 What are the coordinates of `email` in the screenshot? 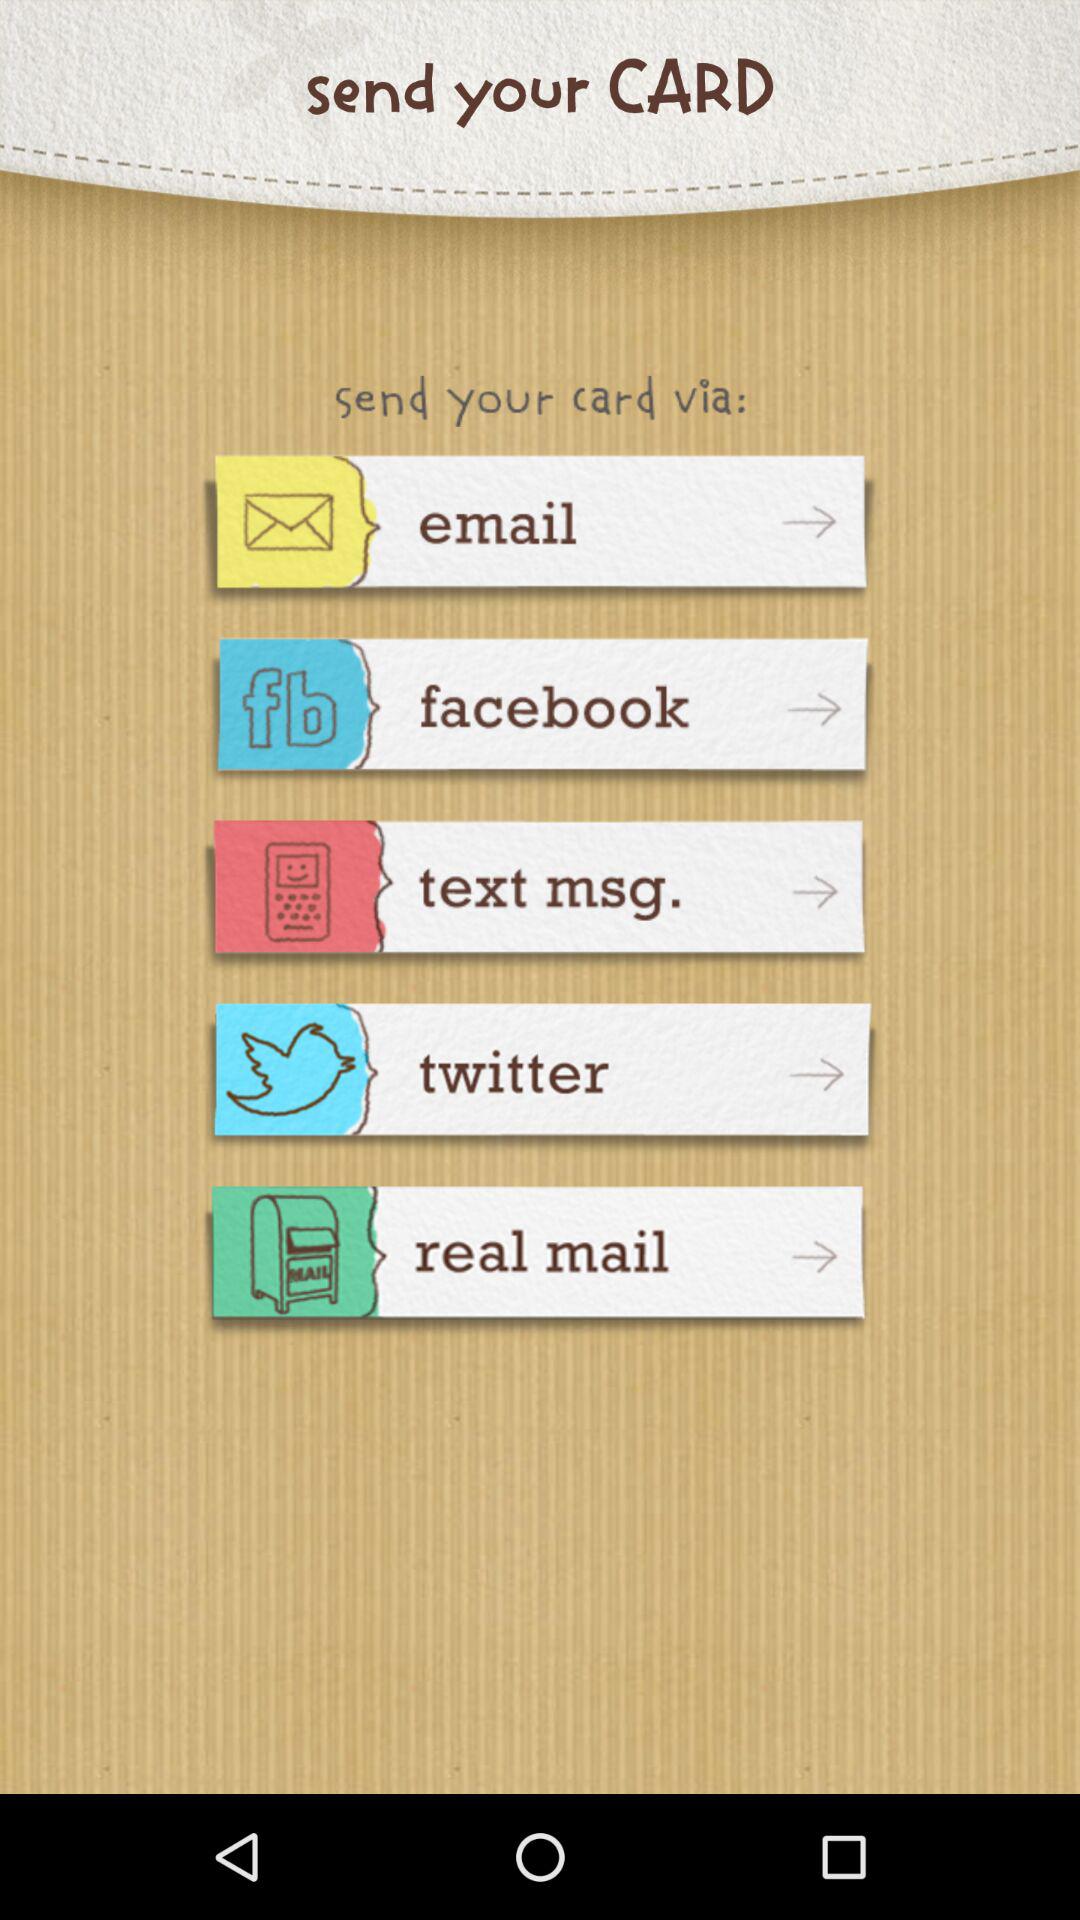 It's located at (540, 532).